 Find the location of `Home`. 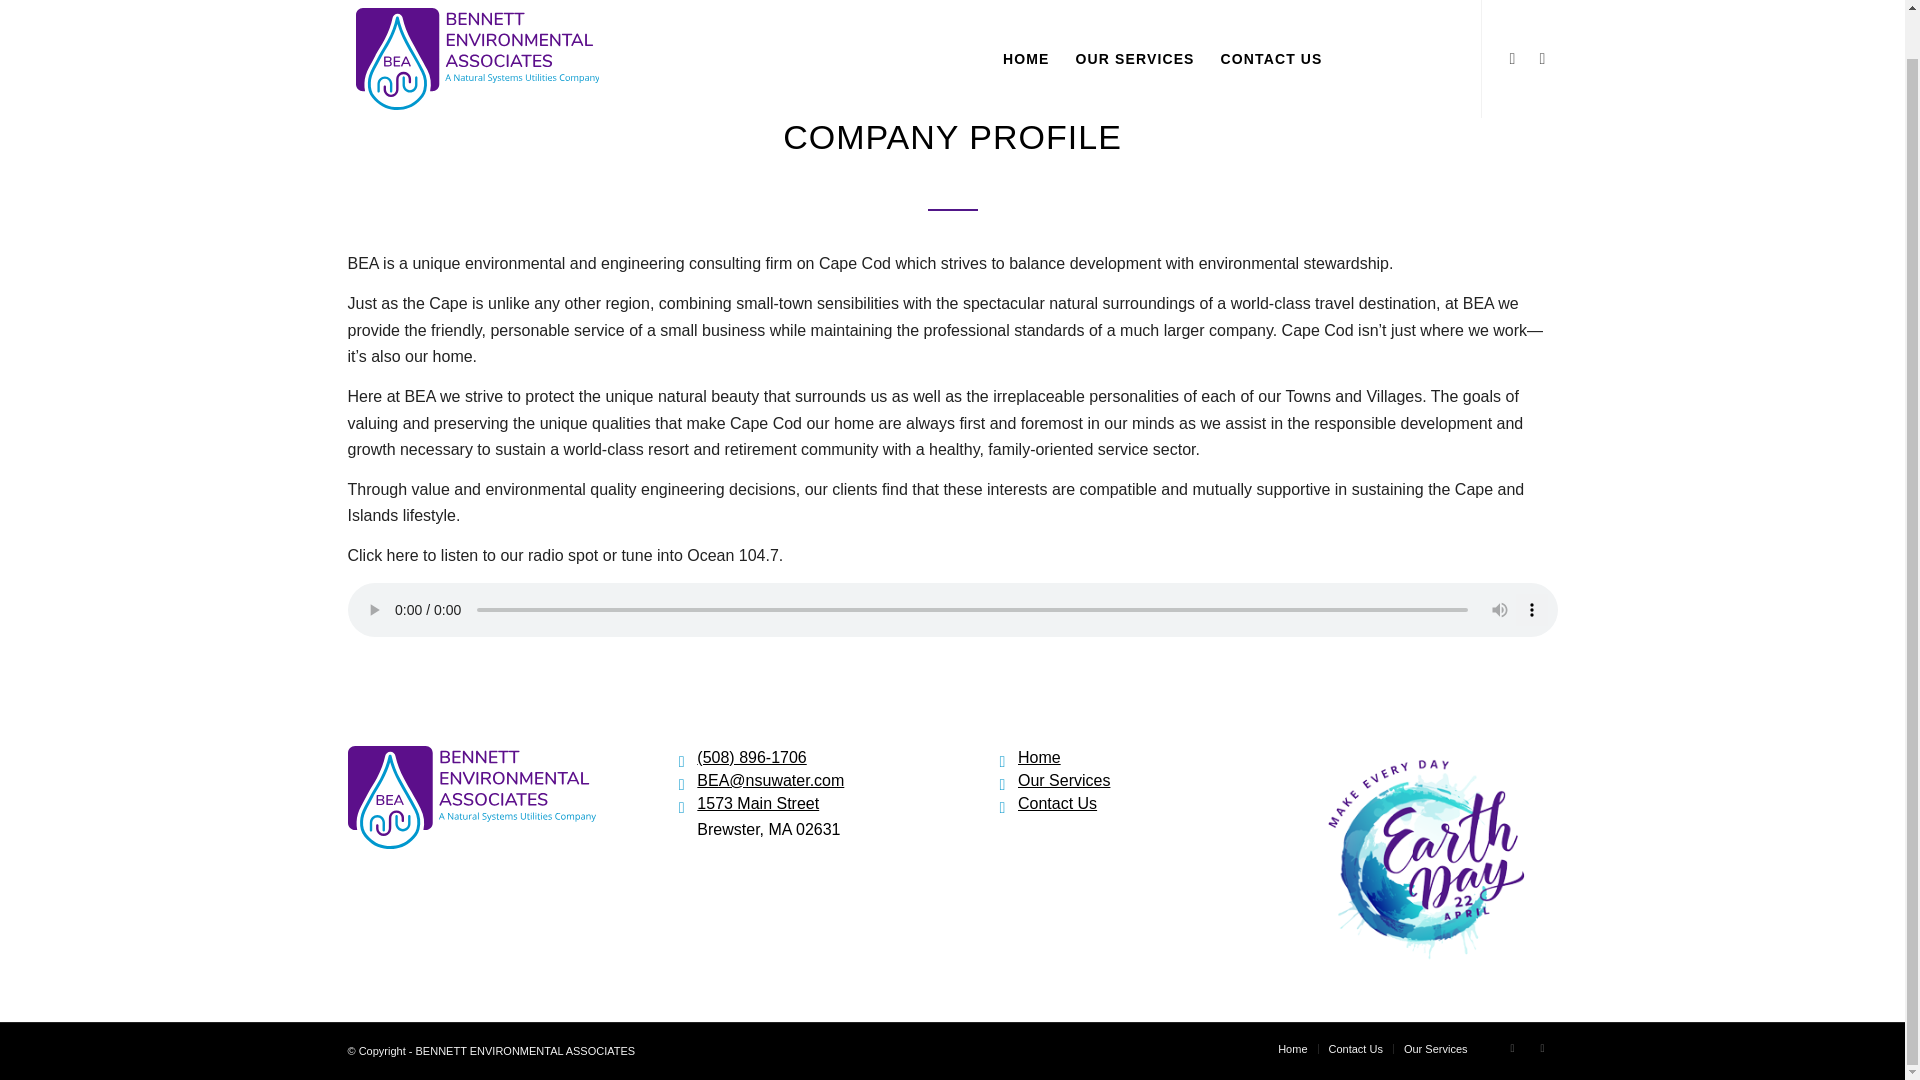

Home is located at coordinates (1292, 1049).